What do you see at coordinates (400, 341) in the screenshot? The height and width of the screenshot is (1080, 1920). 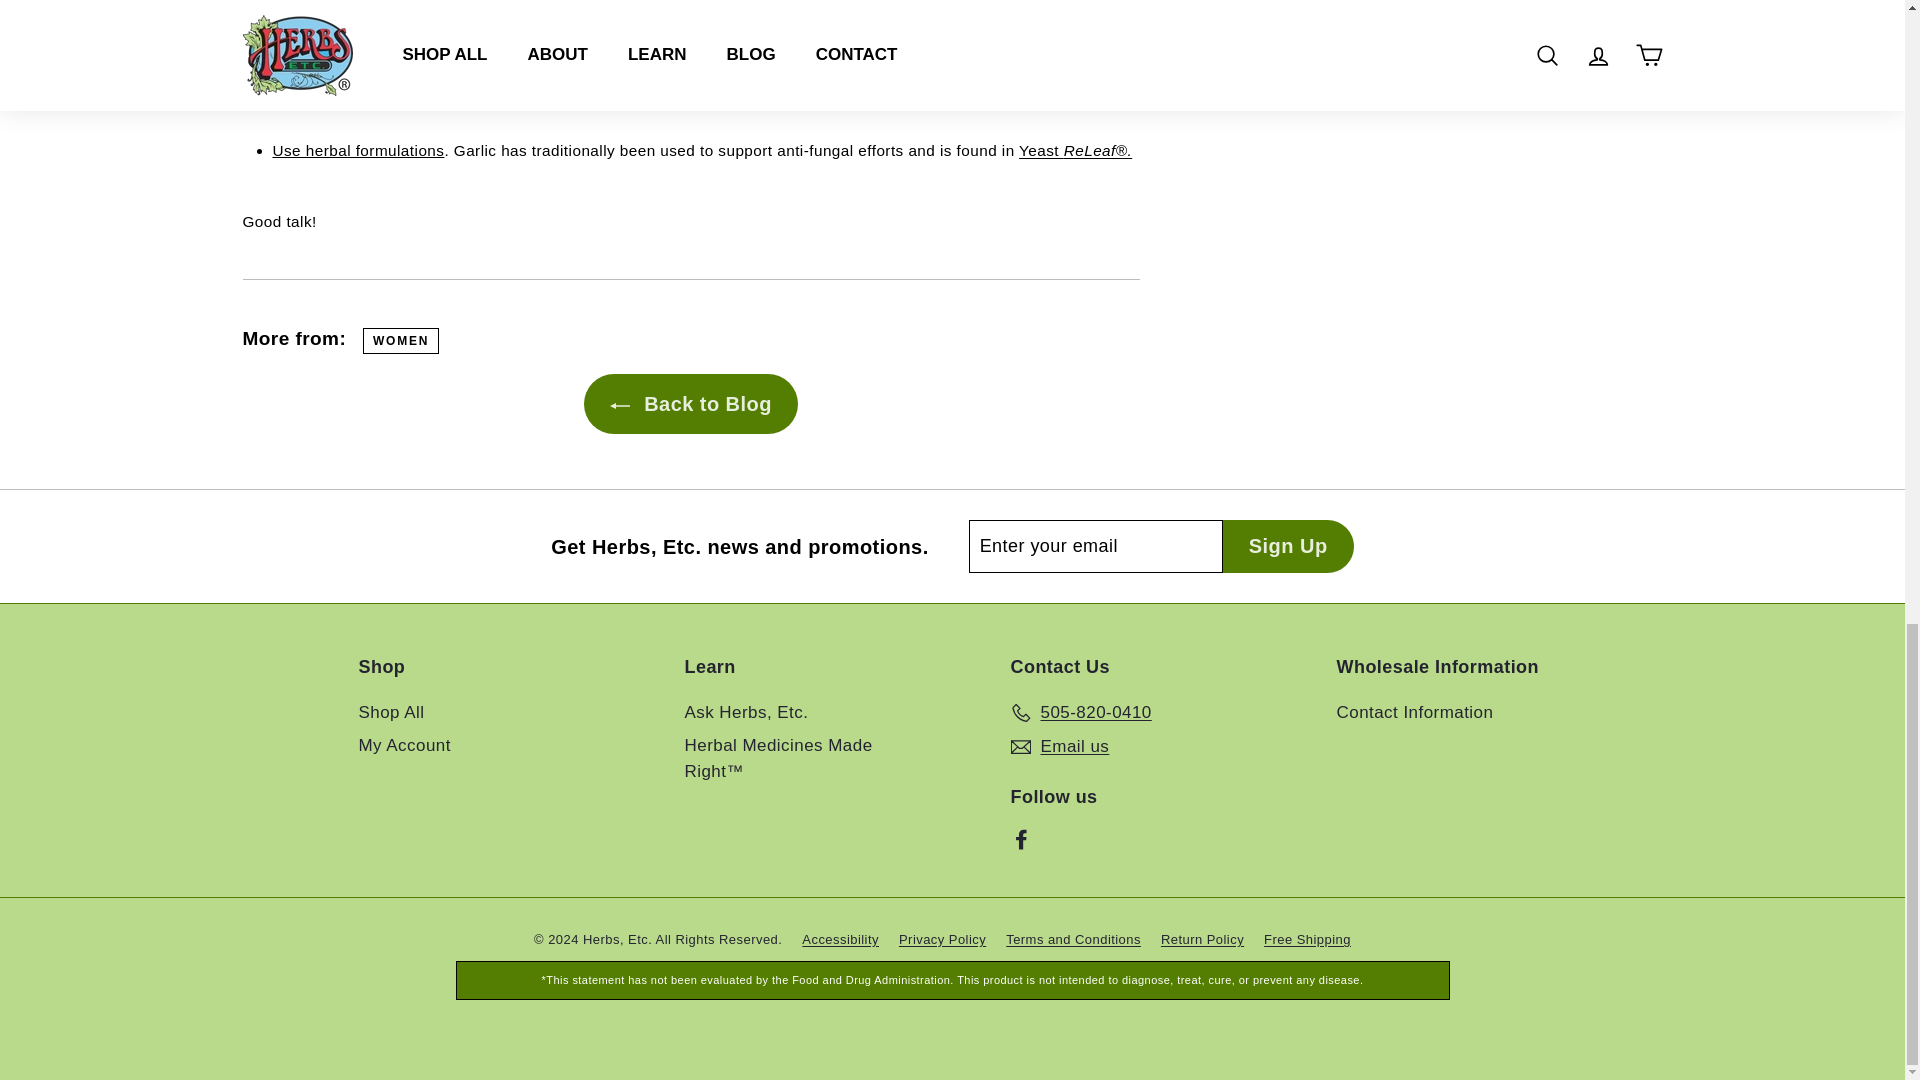 I see `WOMEN` at bounding box center [400, 341].